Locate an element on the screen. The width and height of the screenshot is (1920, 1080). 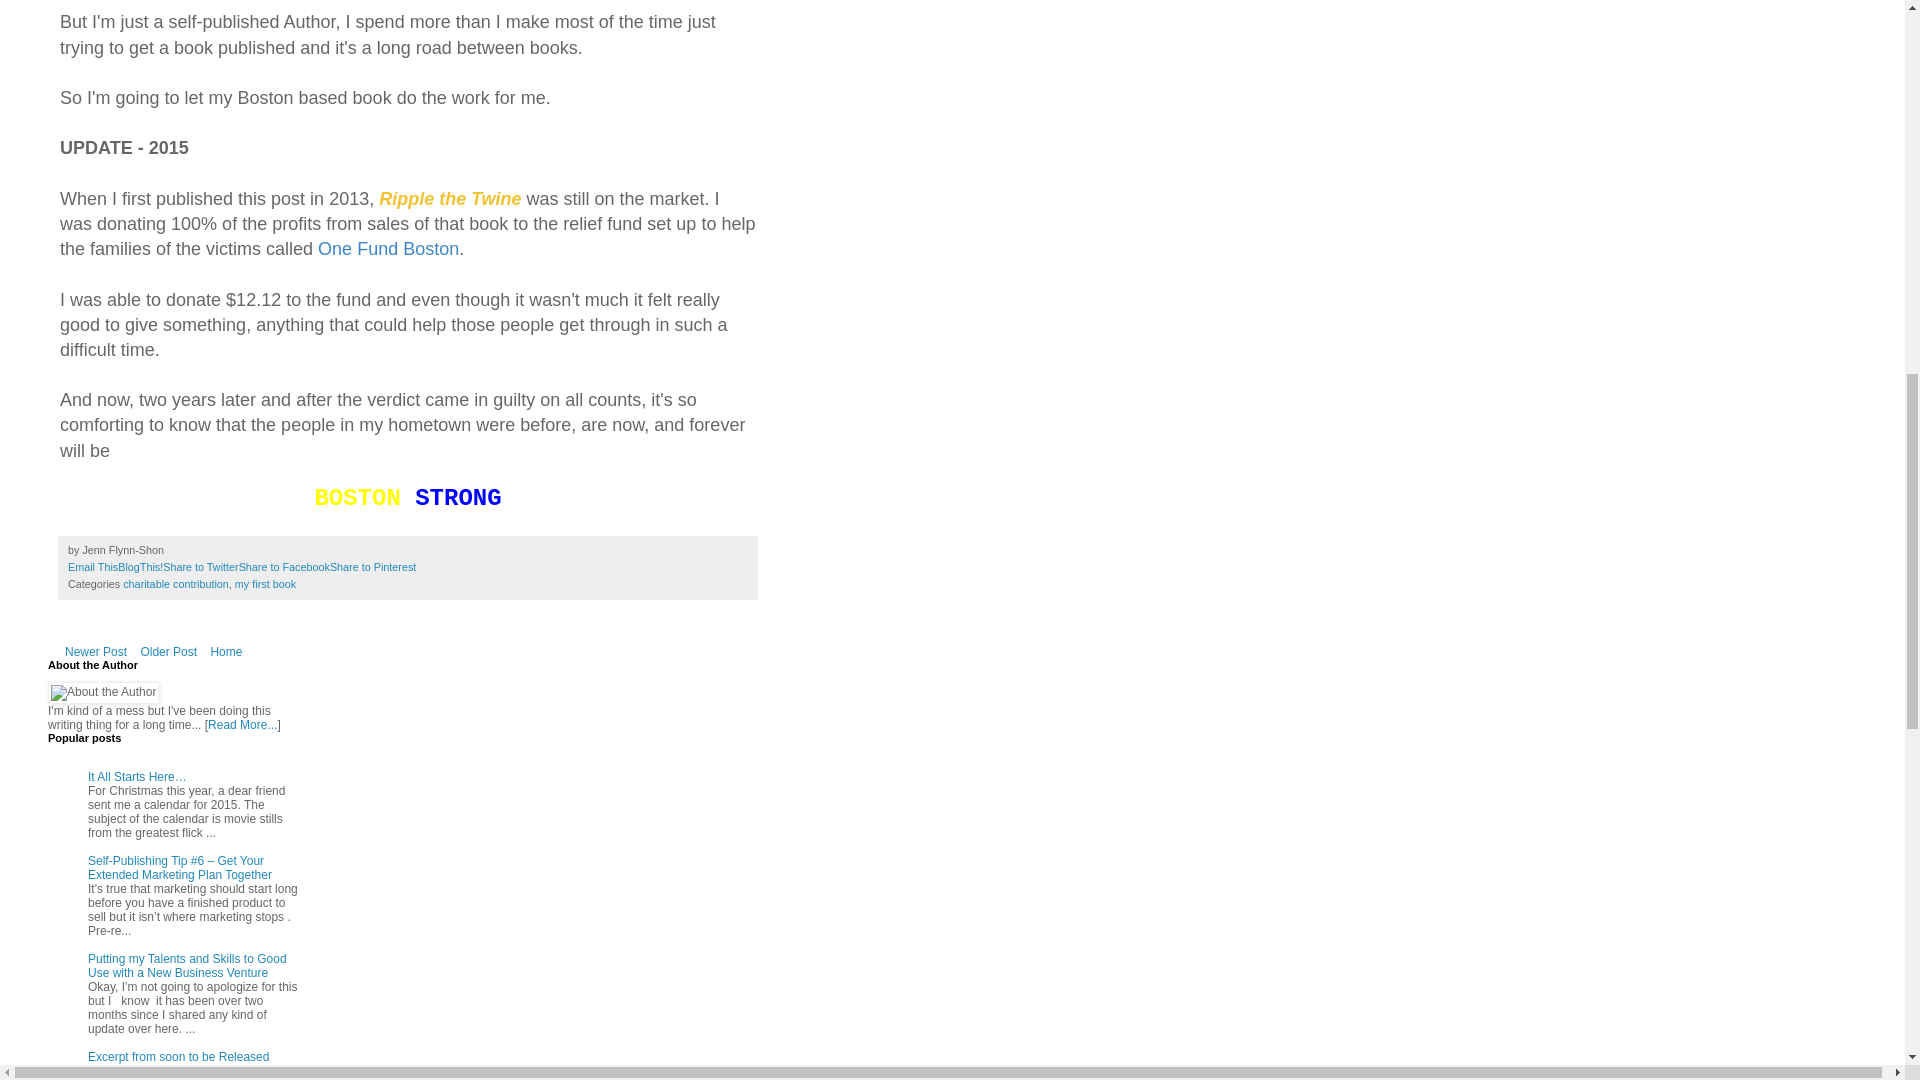
my first book is located at coordinates (264, 583).